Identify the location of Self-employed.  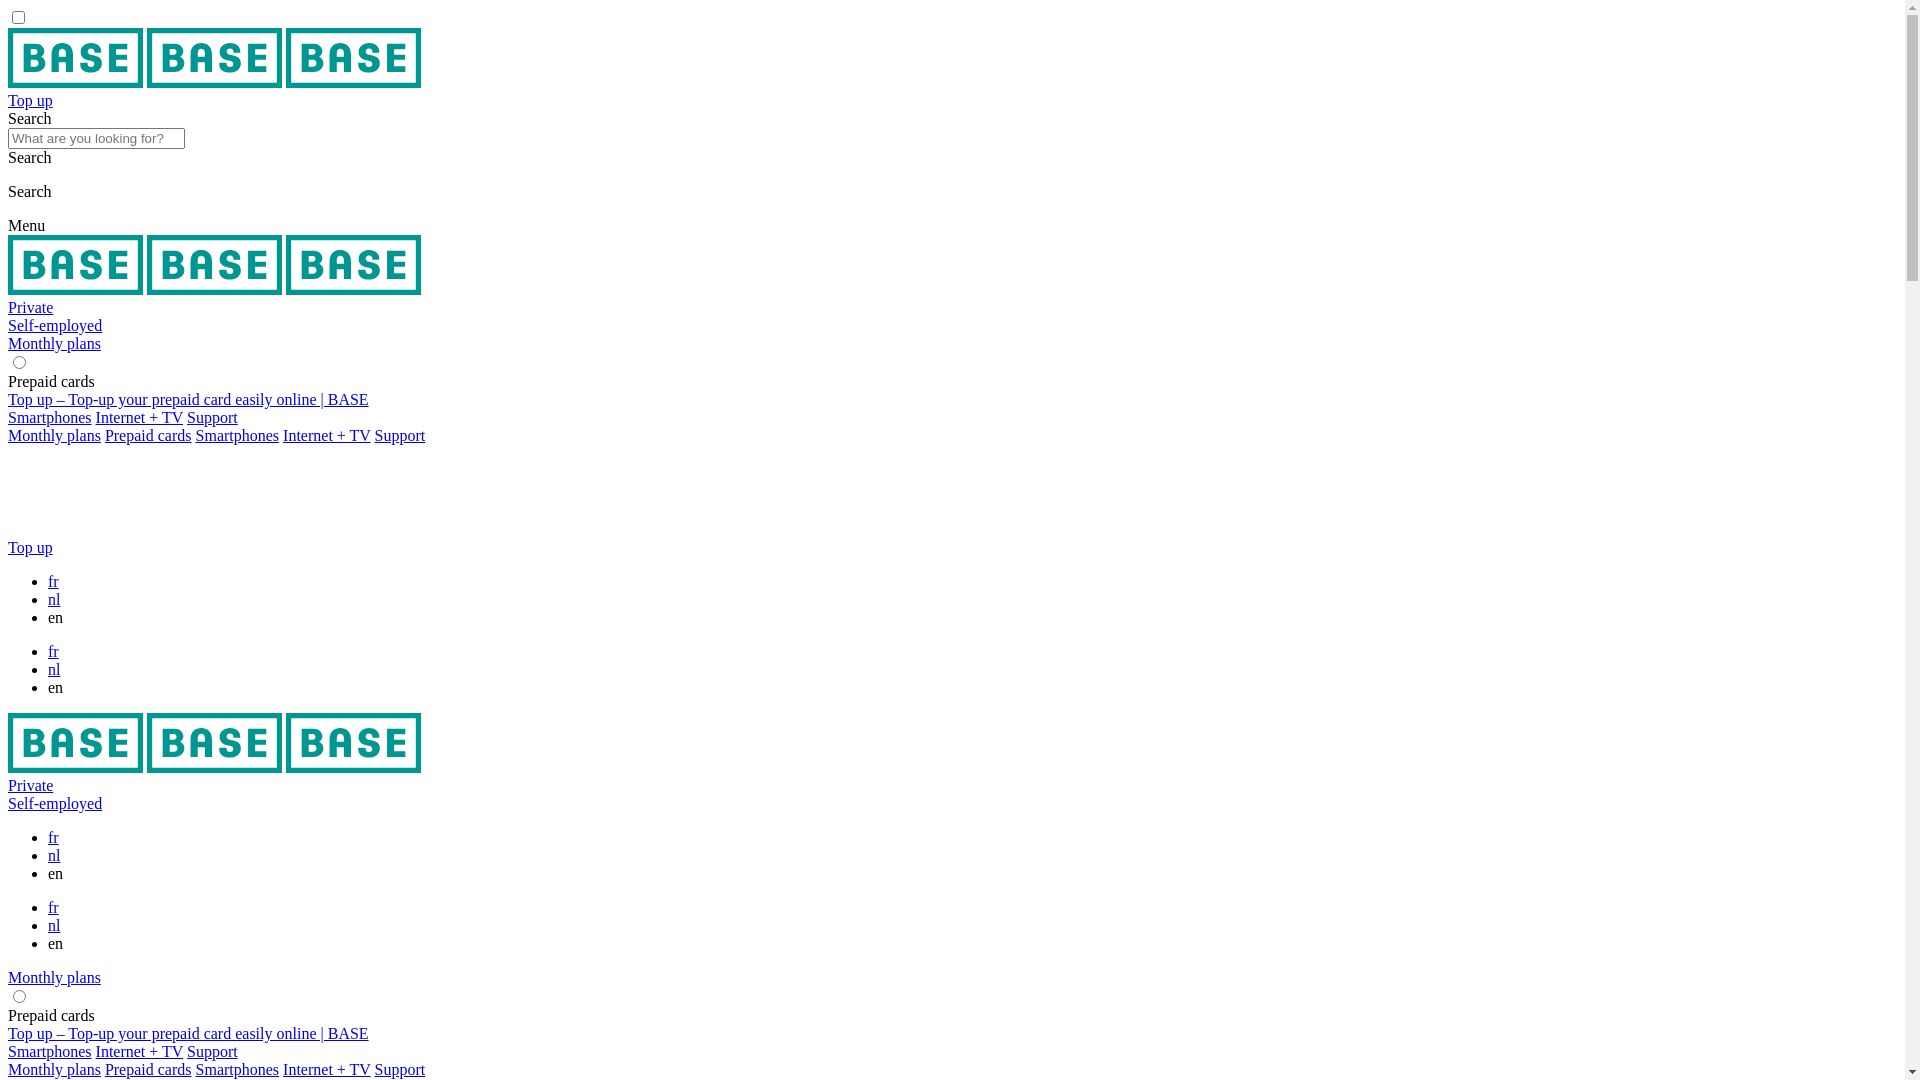
(55, 804).